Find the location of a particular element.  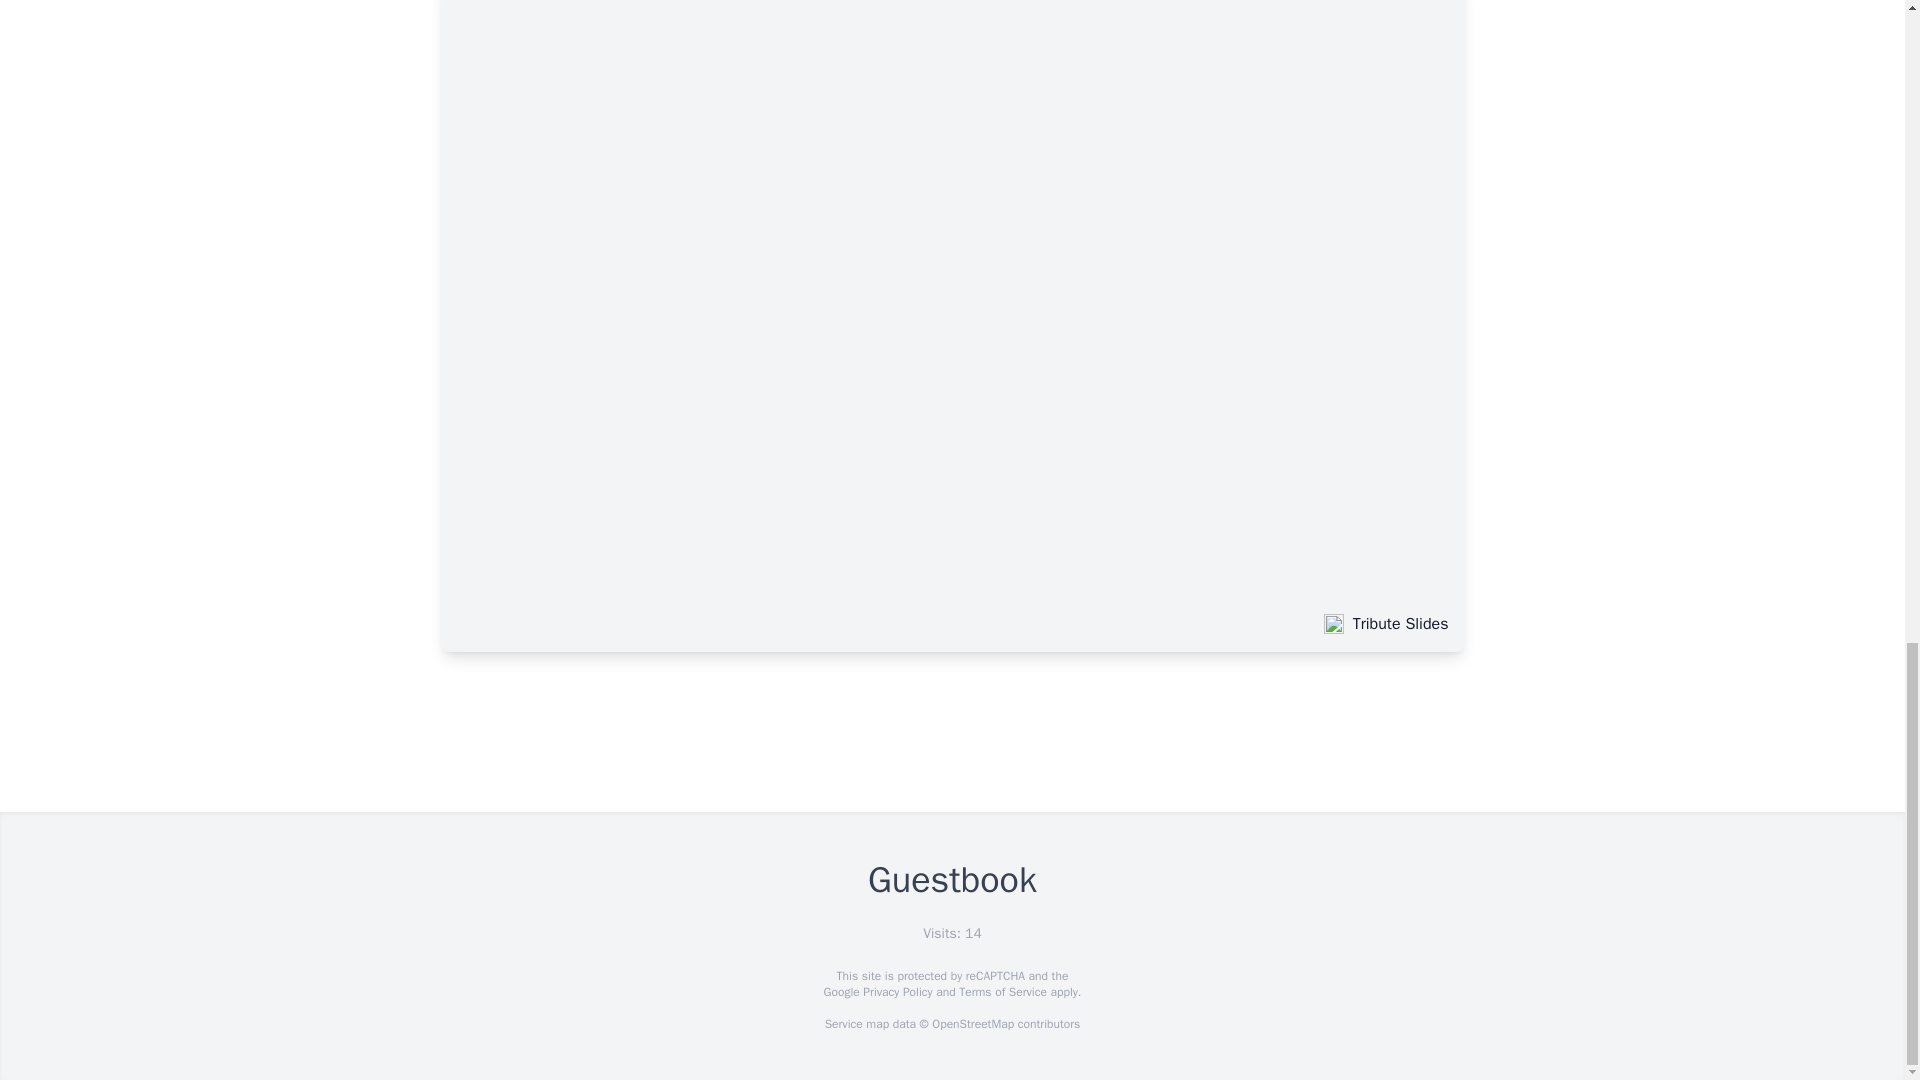

OpenStreetMap is located at coordinates (972, 1024).